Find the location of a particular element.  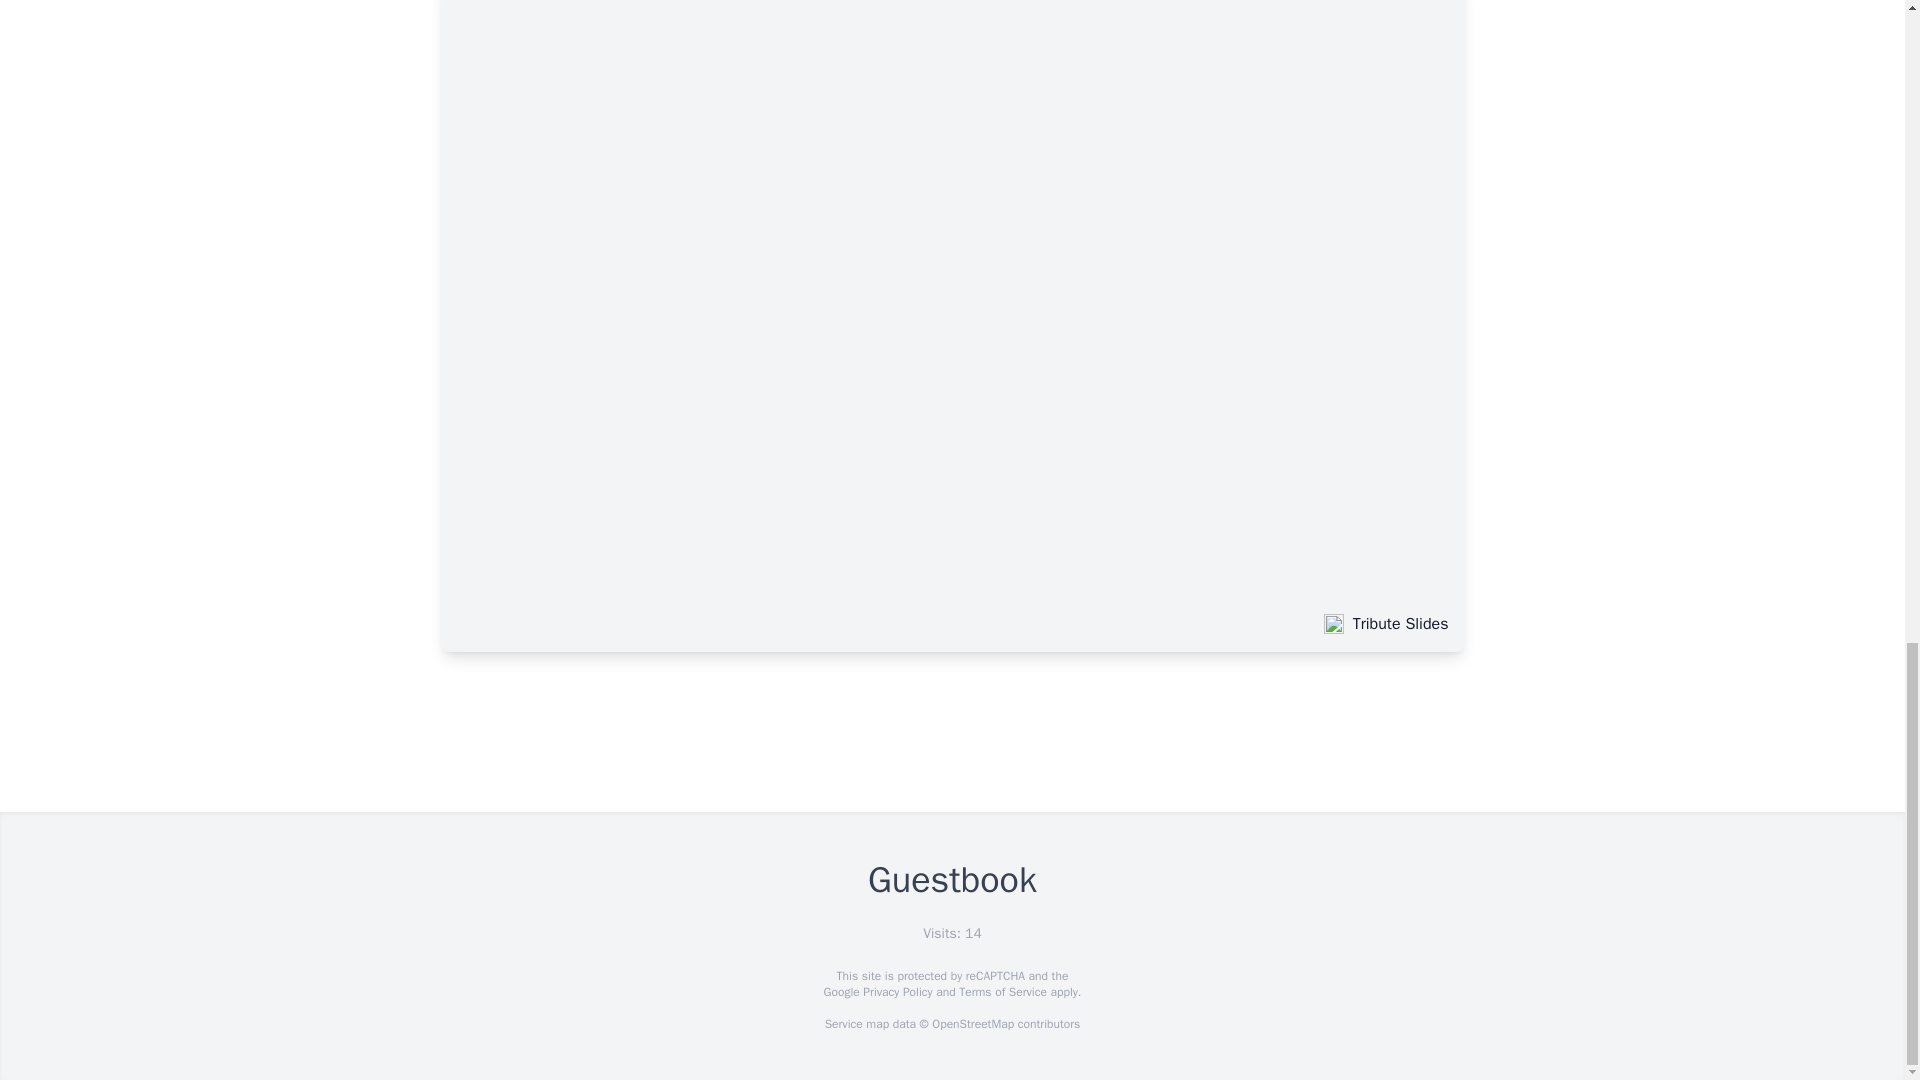

OpenStreetMap is located at coordinates (972, 1024).